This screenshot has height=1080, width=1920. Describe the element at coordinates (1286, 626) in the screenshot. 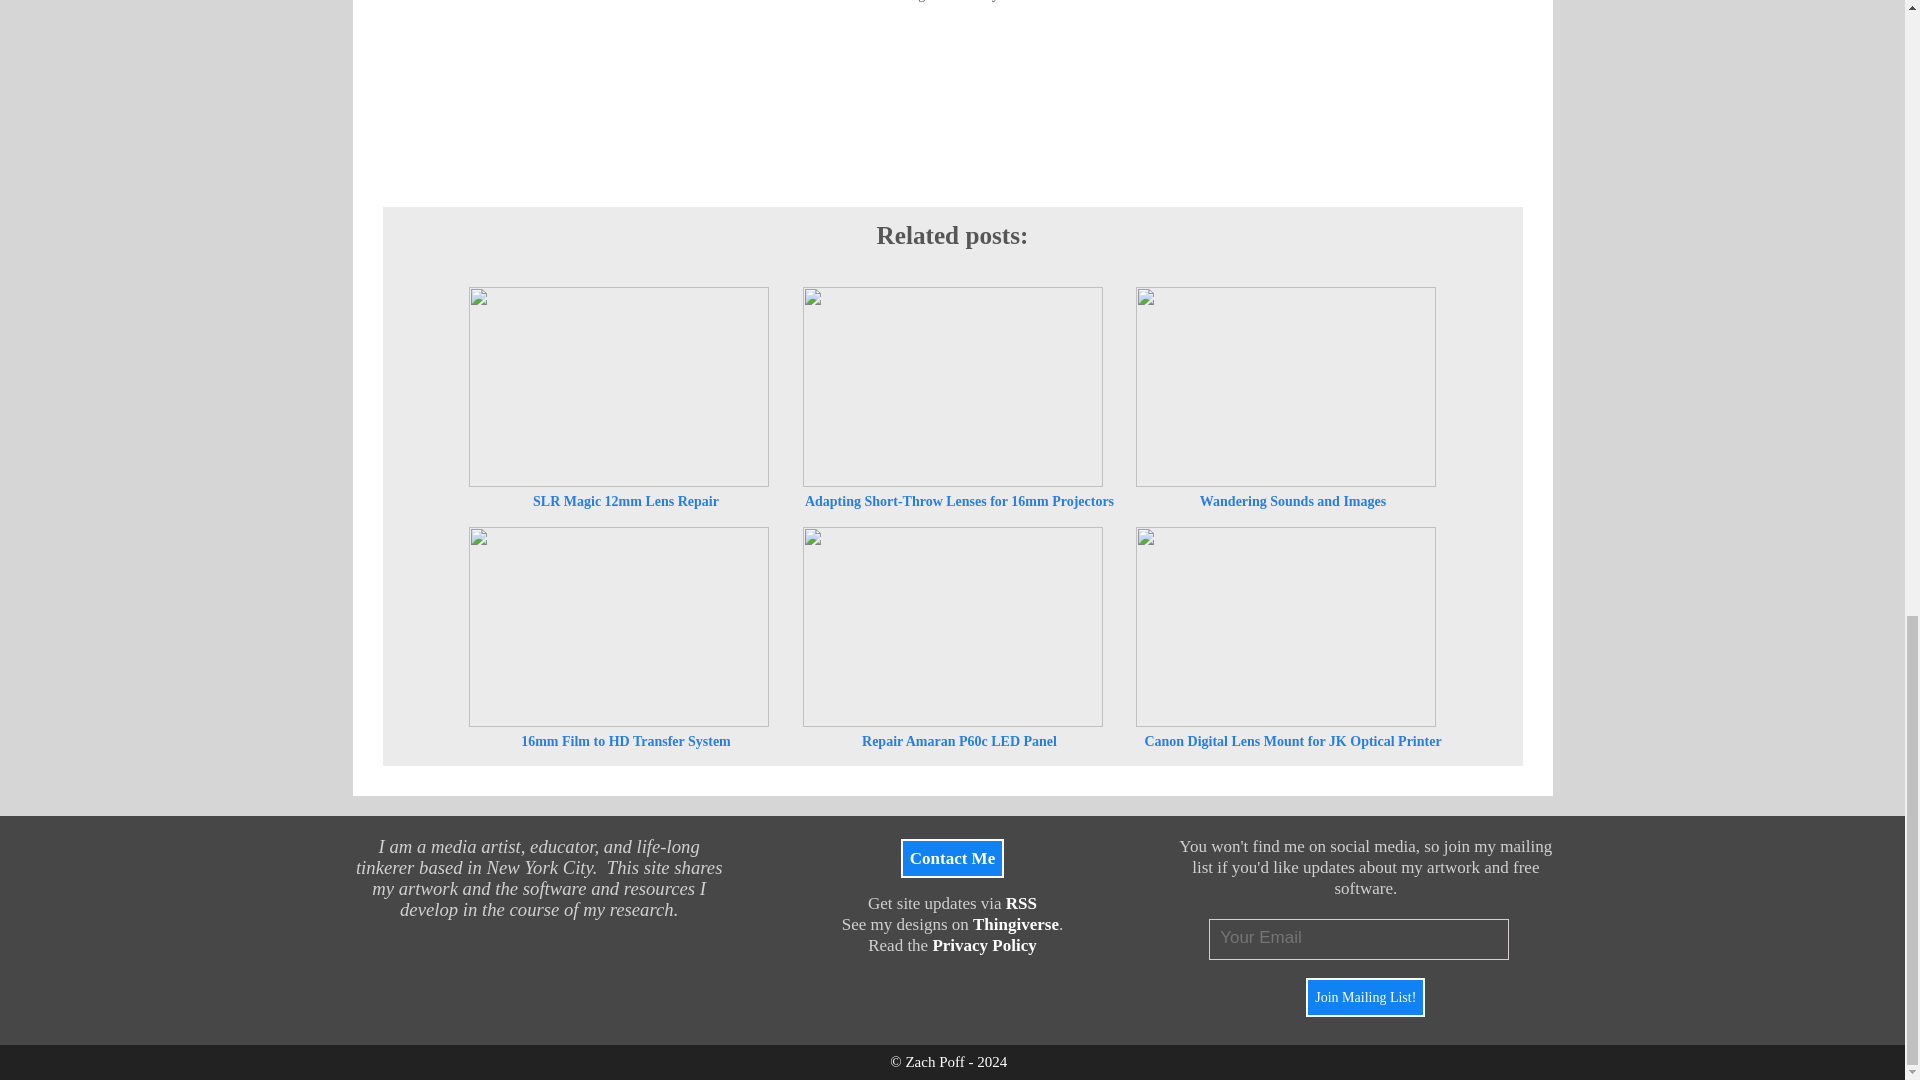

I see `Canon Digital Lens Mount for JK Optical Printer` at that location.